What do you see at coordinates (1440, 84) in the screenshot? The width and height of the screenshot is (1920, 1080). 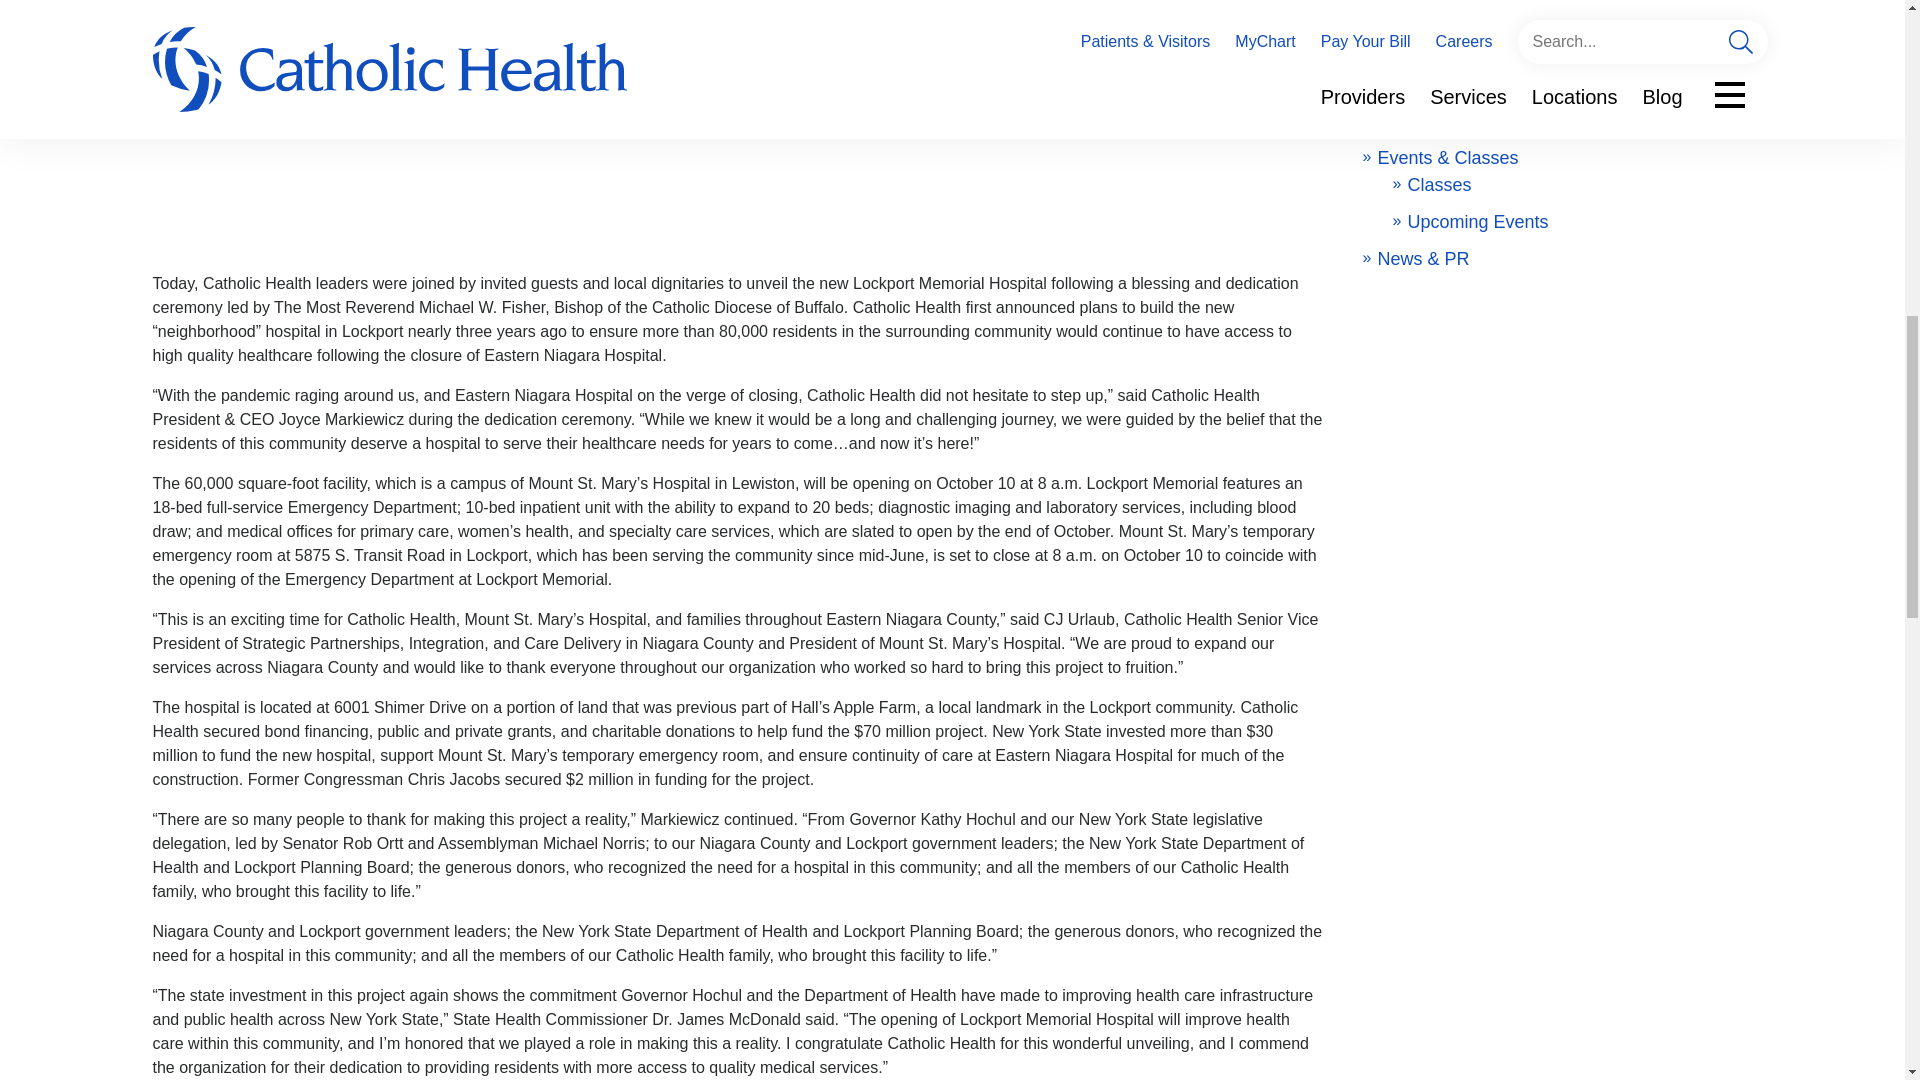 I see `Nutrition` at bounding box center [1440, 84].